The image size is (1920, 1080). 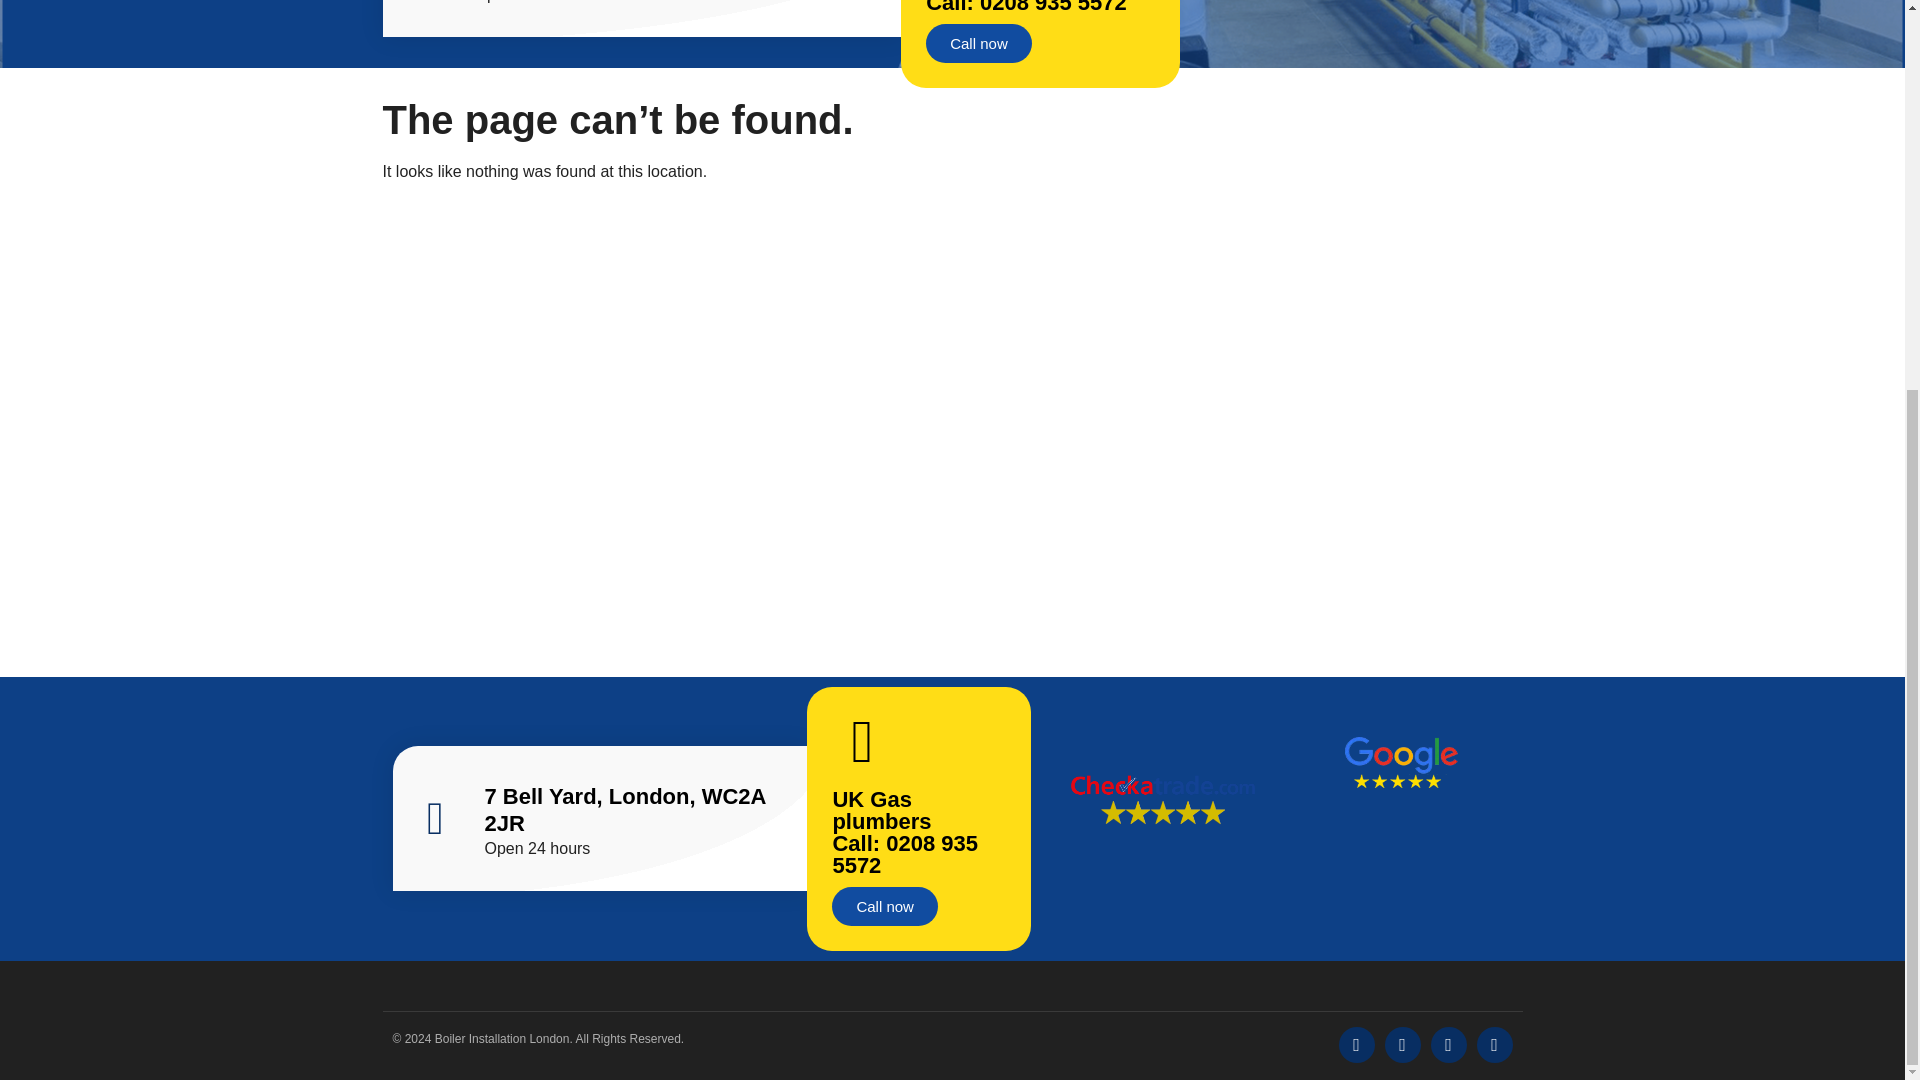 I want to click on Call now, so click(x=978, y=42).